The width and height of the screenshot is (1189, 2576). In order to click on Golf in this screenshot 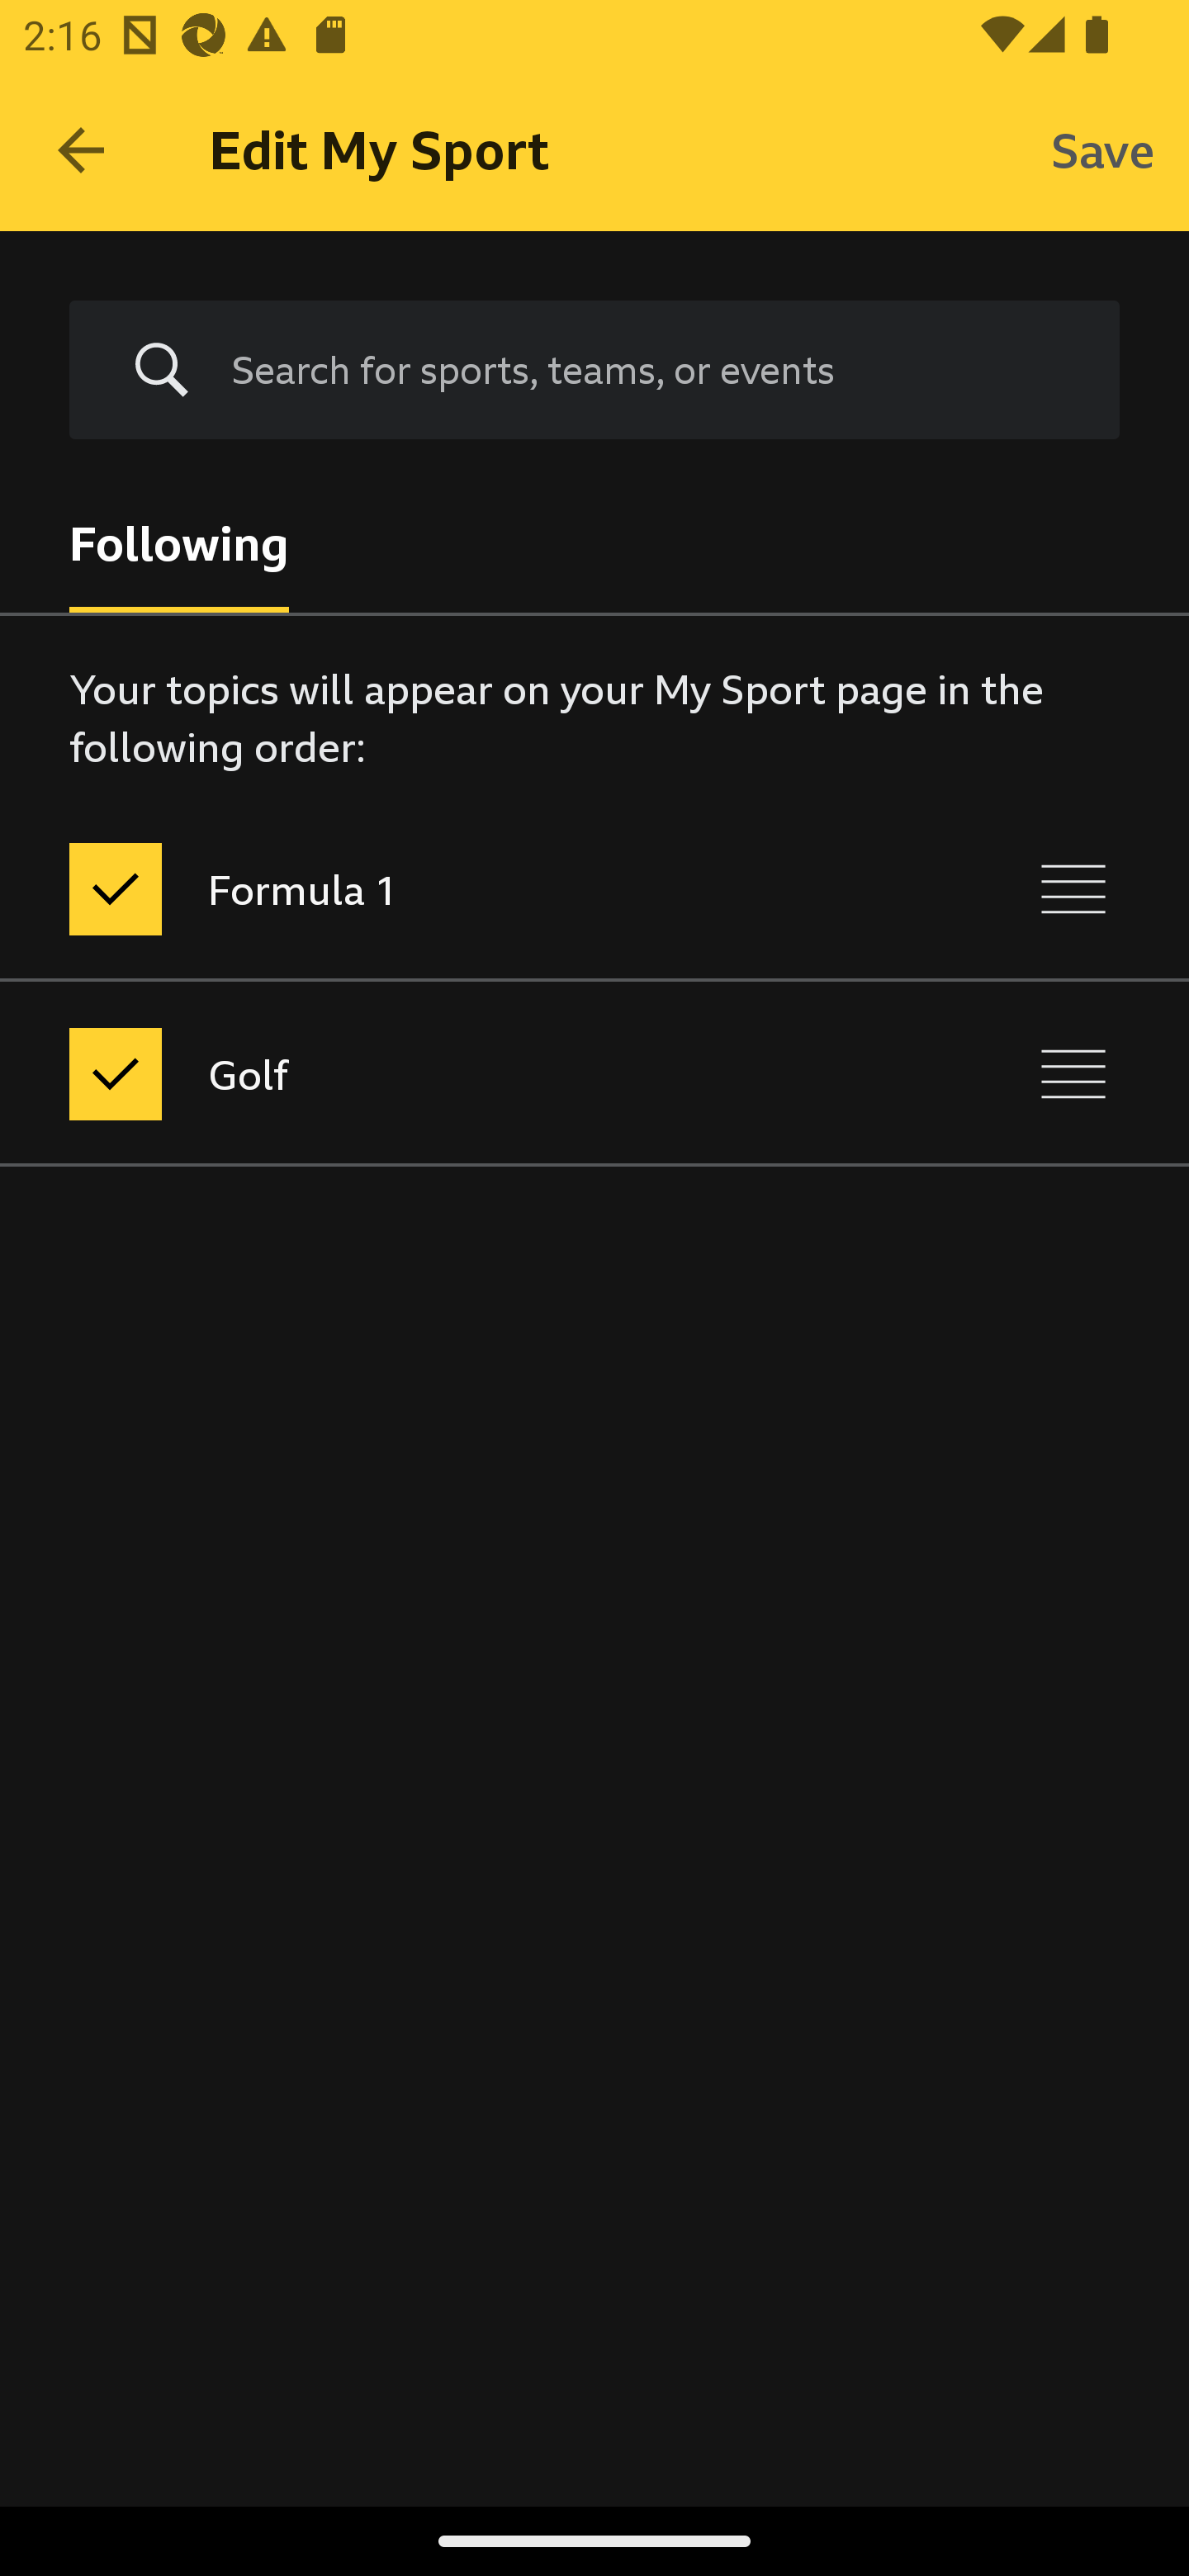, I will do `click(456, 1073)`.